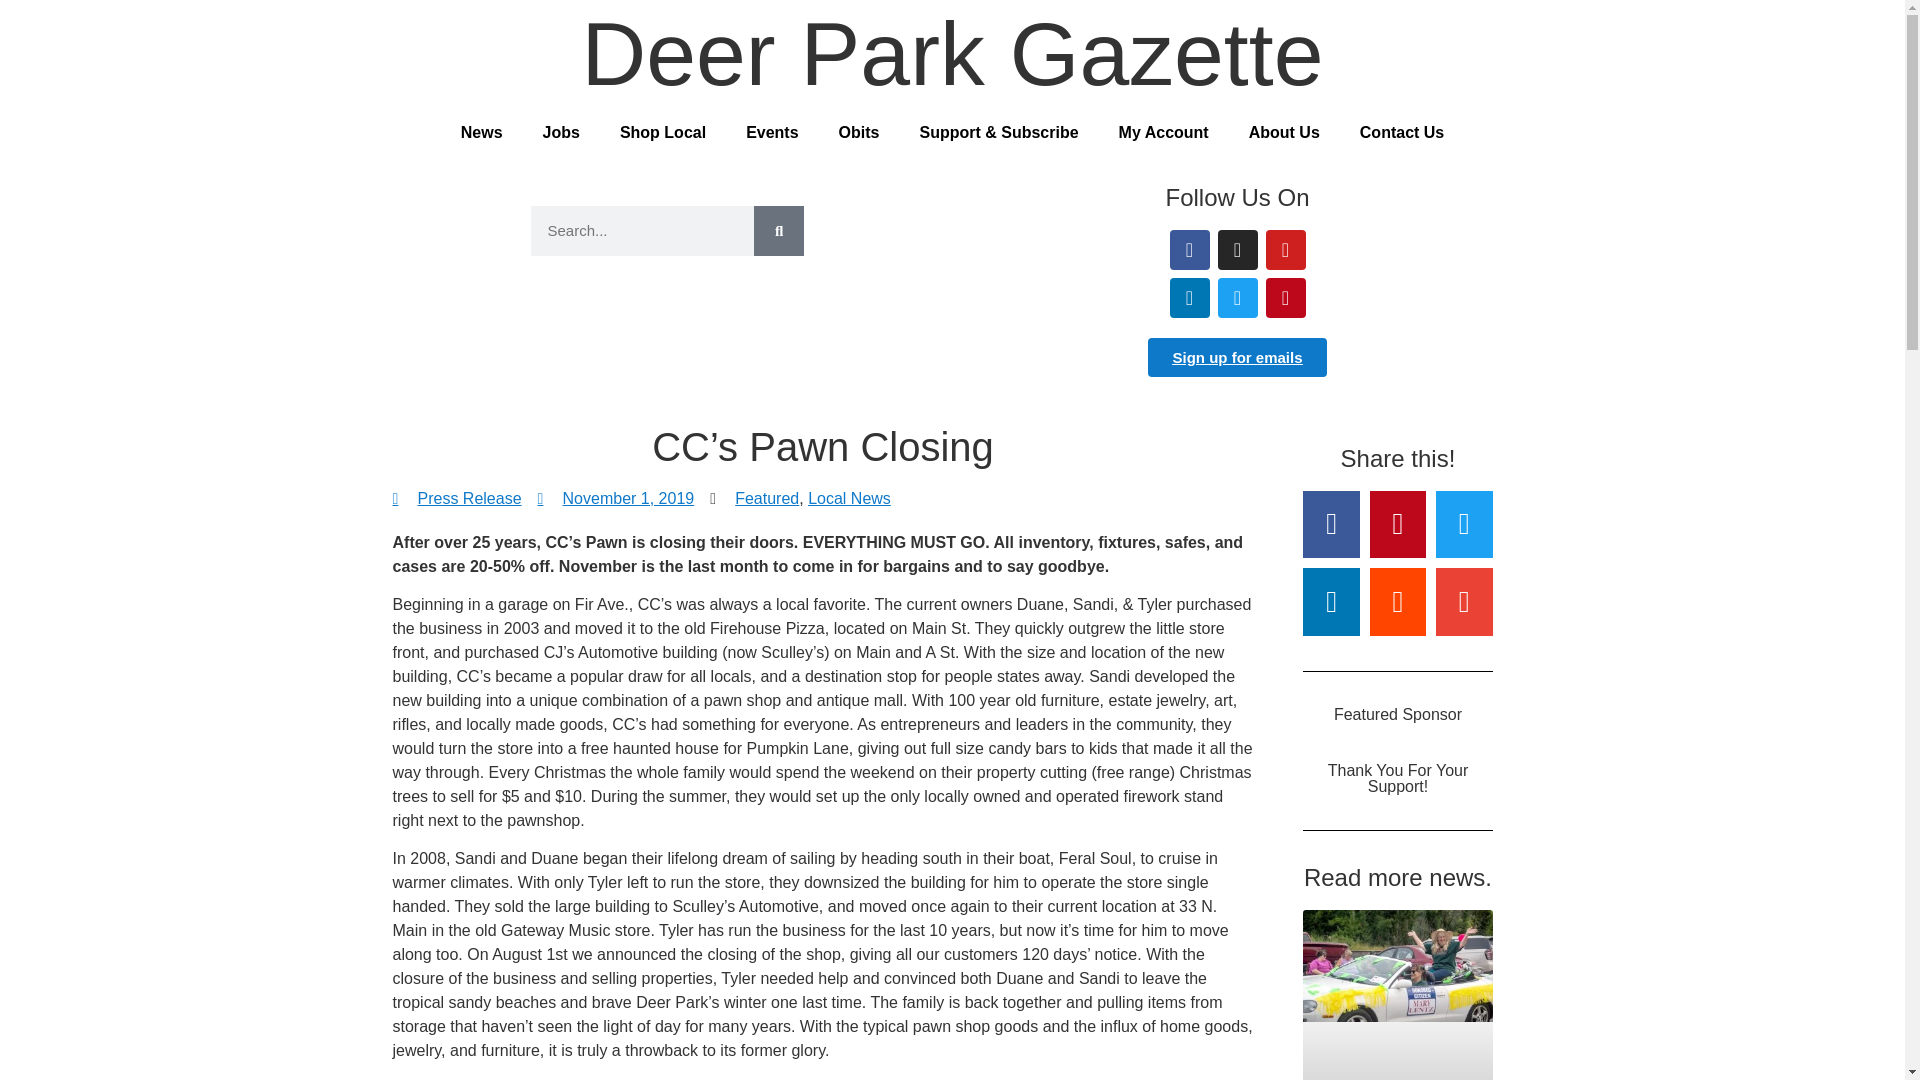  Describe the element at coordinates (1402, 132) in the screenshot. I see `Contact Us` at that location.